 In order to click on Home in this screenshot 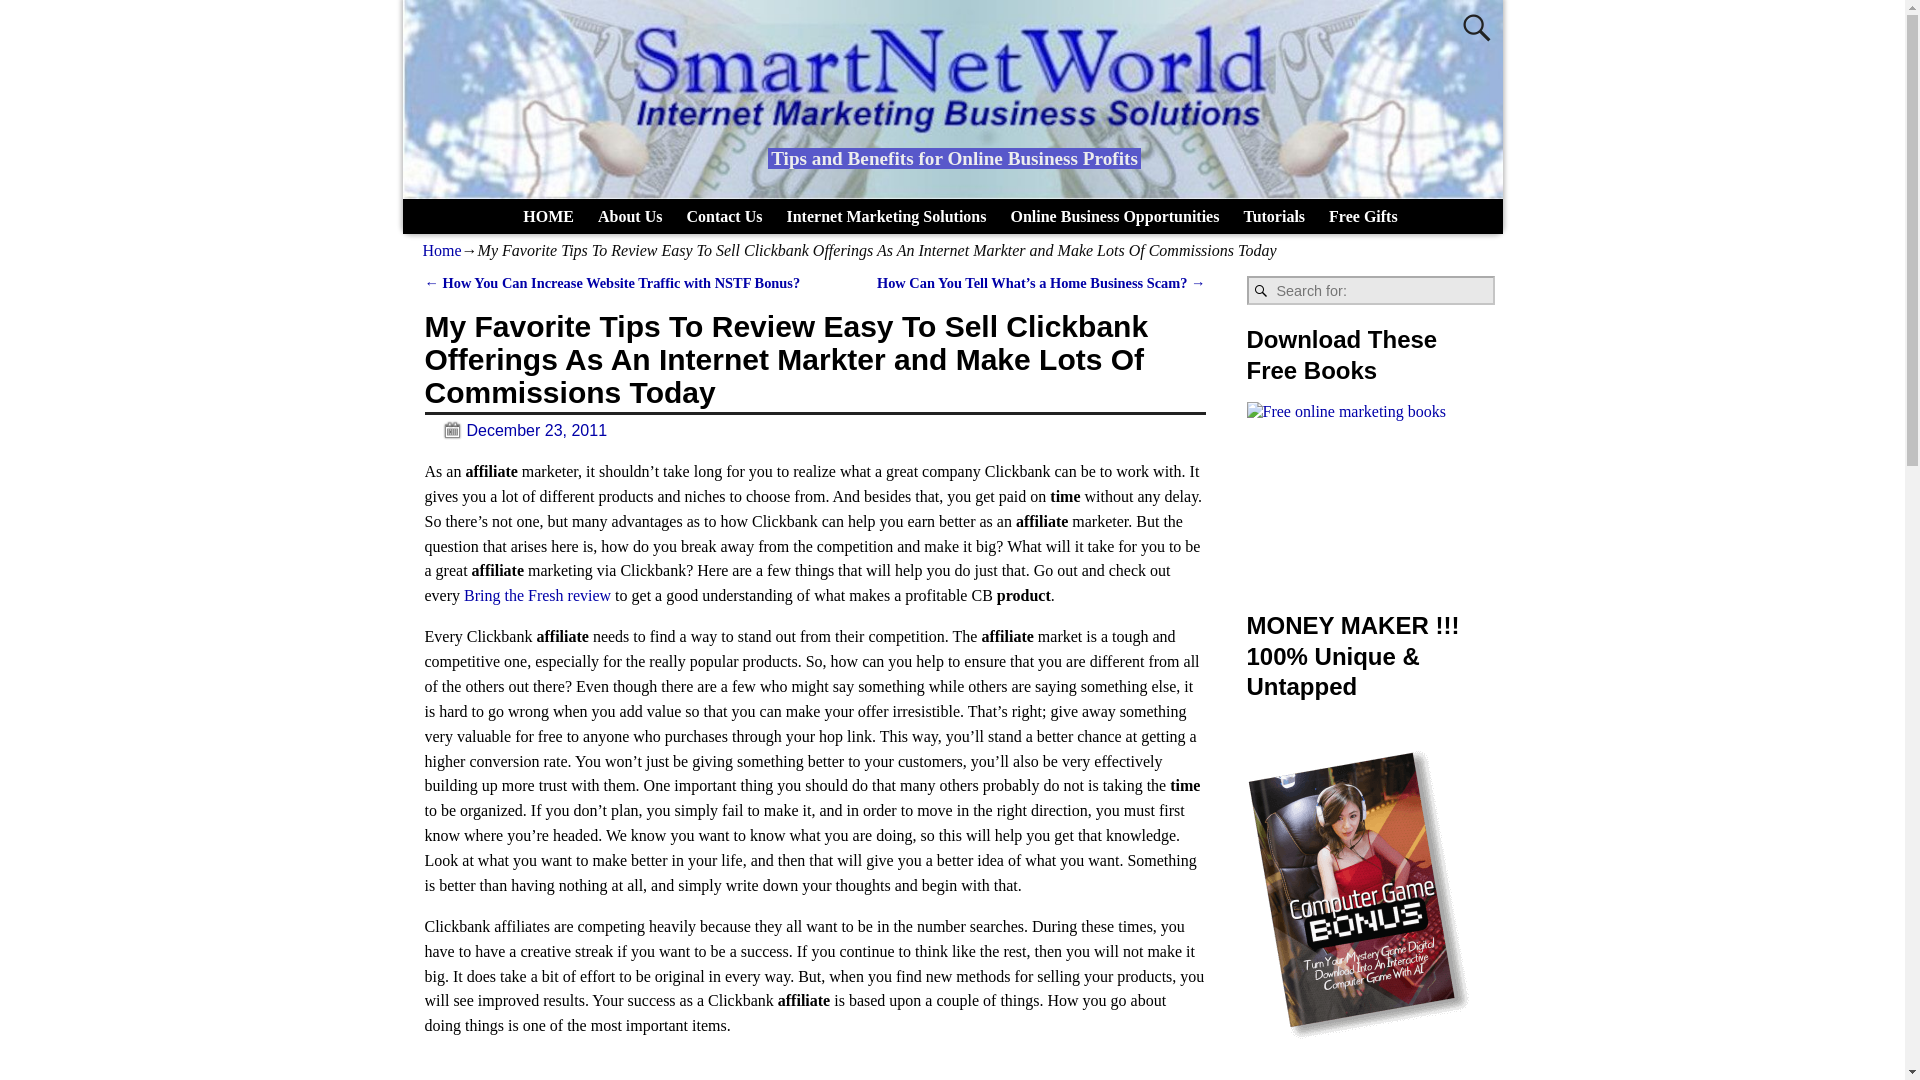, I will do `click(441, 250)`.